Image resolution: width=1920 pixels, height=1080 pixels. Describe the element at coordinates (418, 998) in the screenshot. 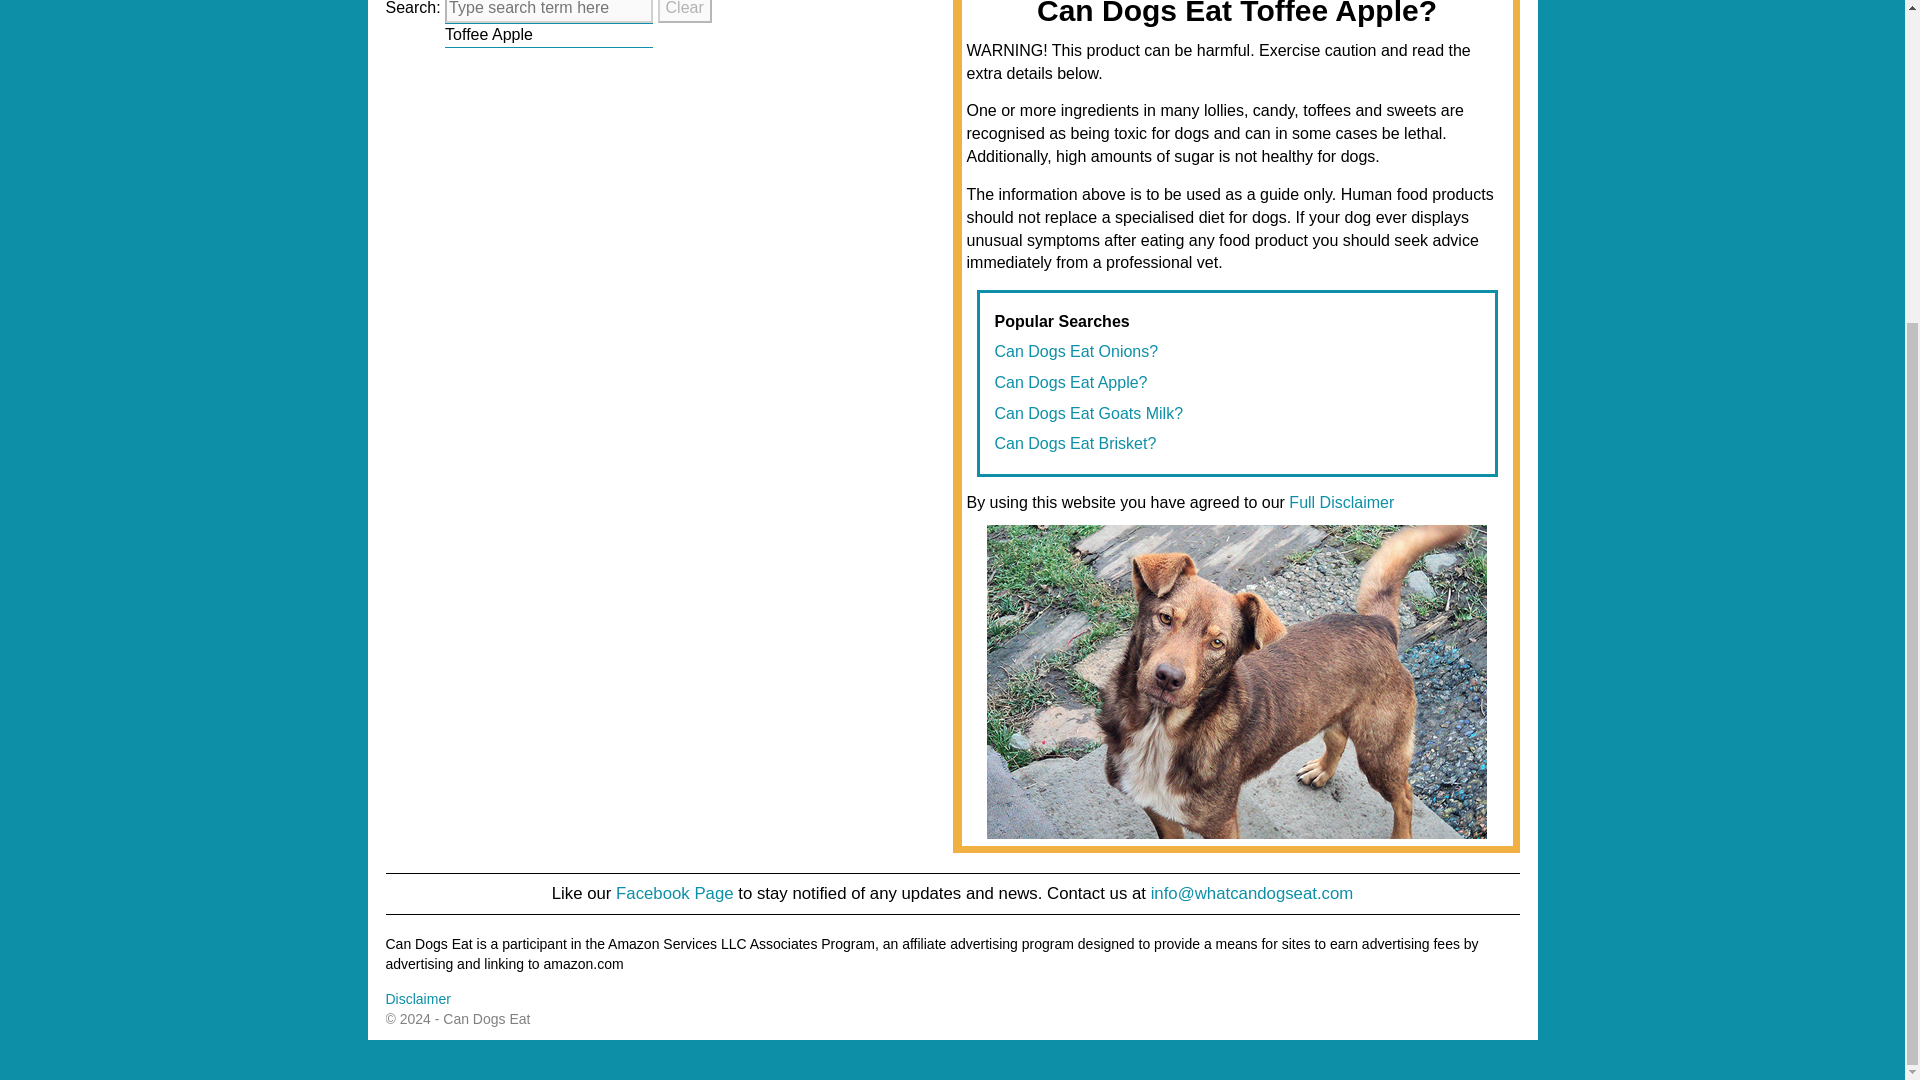

I see `Disclaimer` at that location.